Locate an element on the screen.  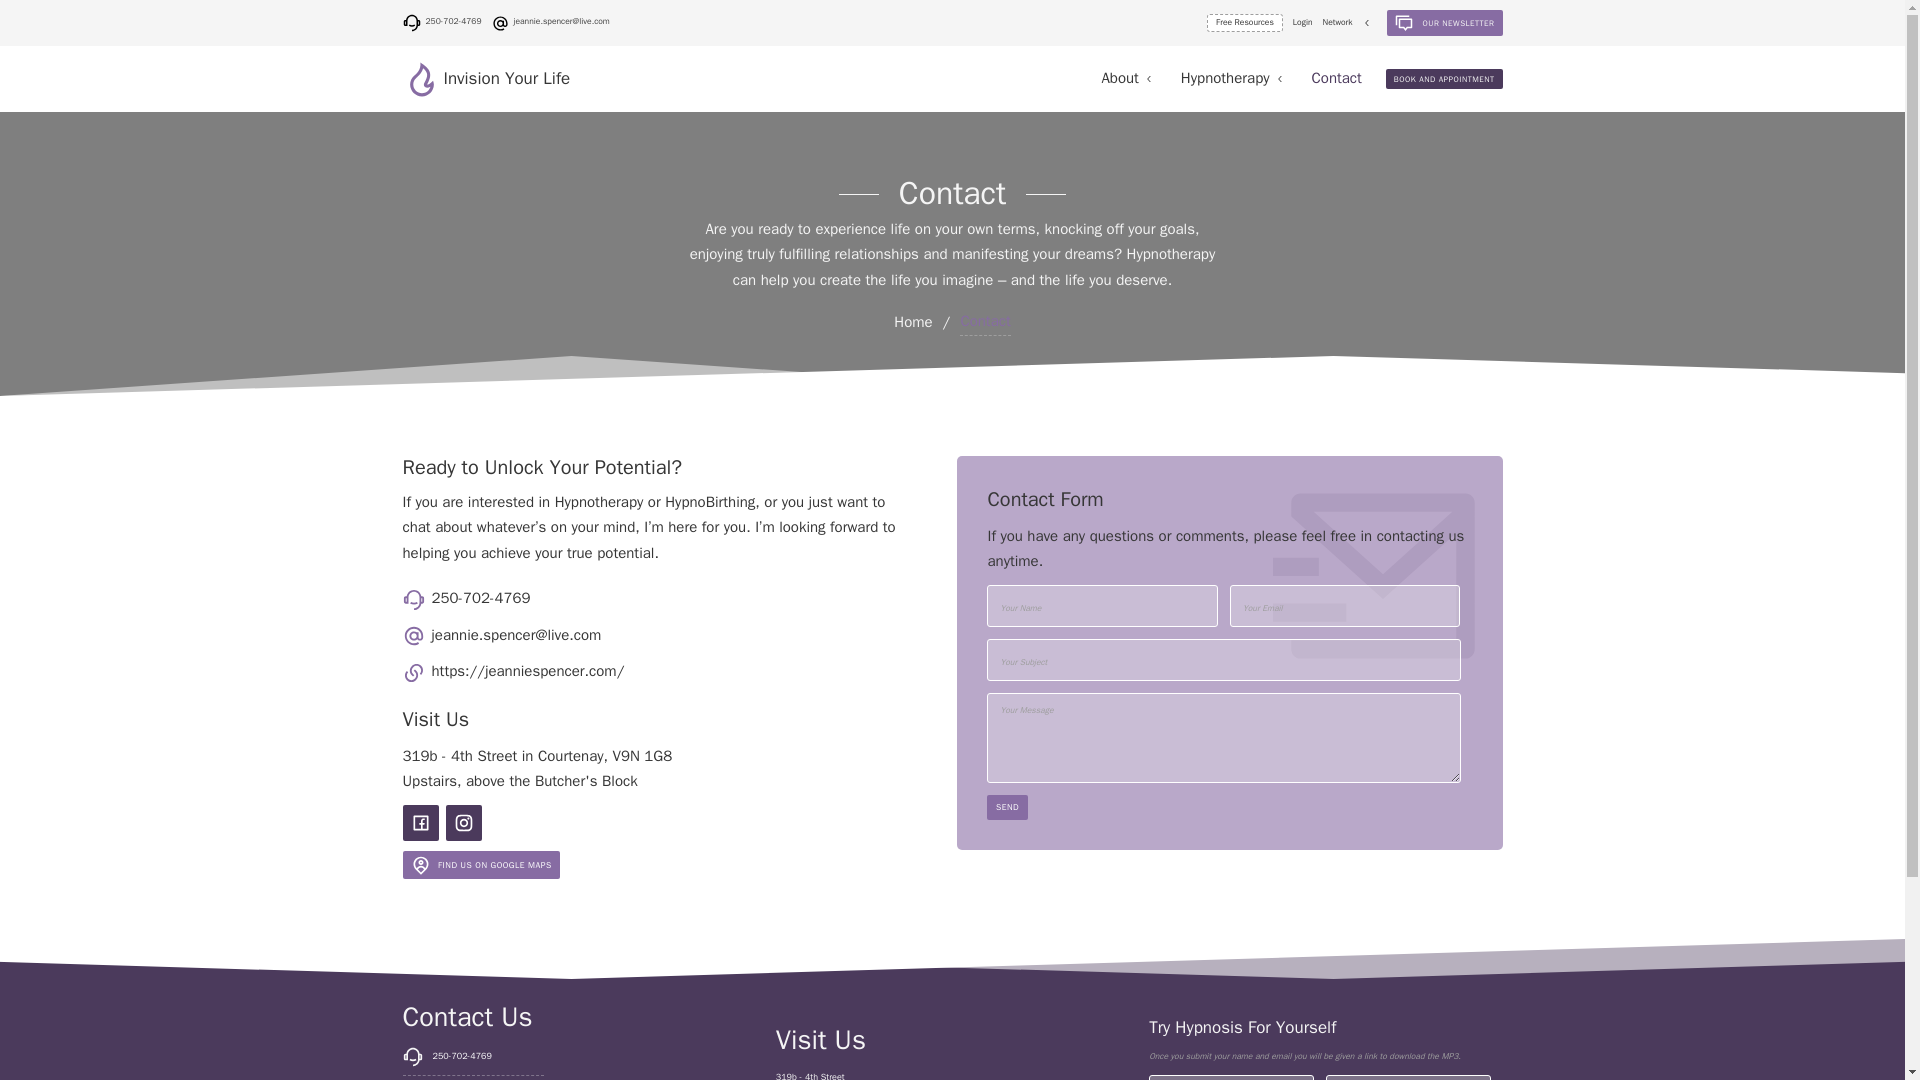
SEND is located at coordinates (1006, 807).